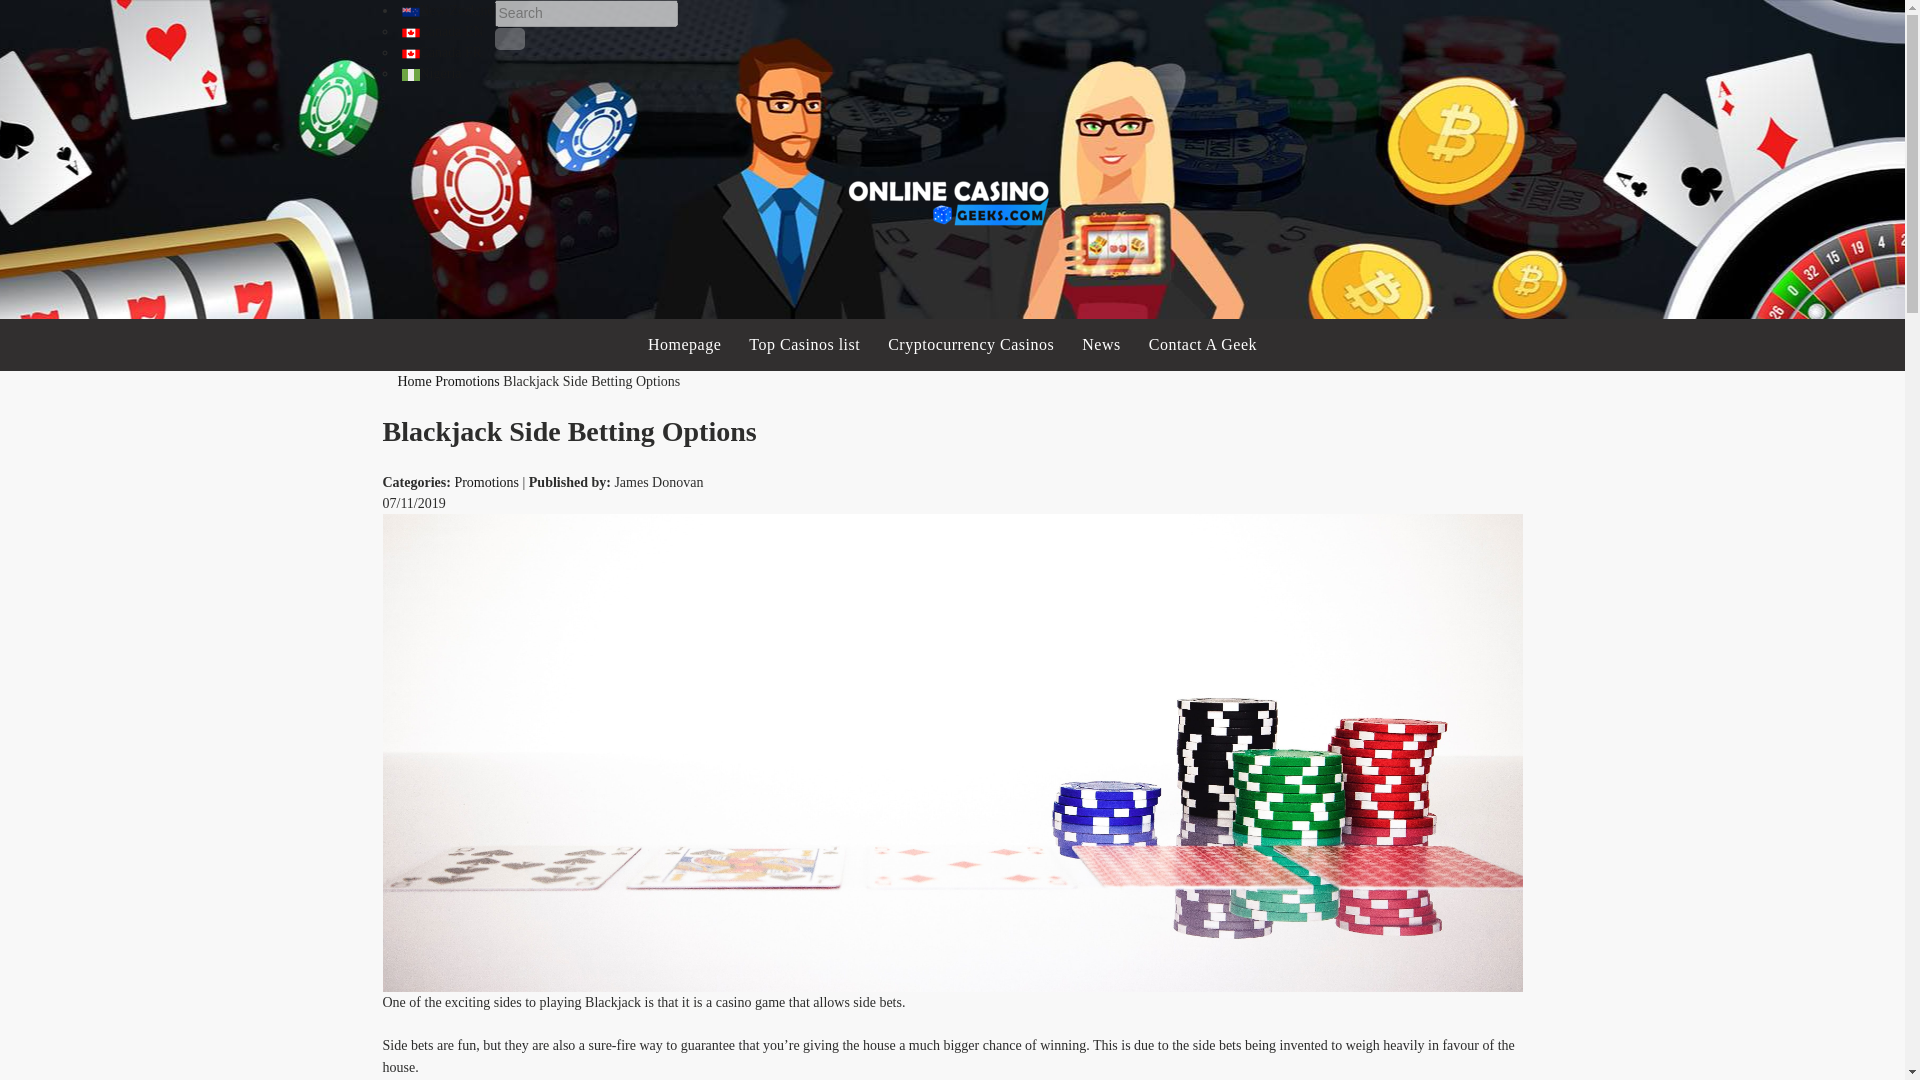 This screenshot has width=1920, height=1080. I want to click on Promotions, so click(486, 482).